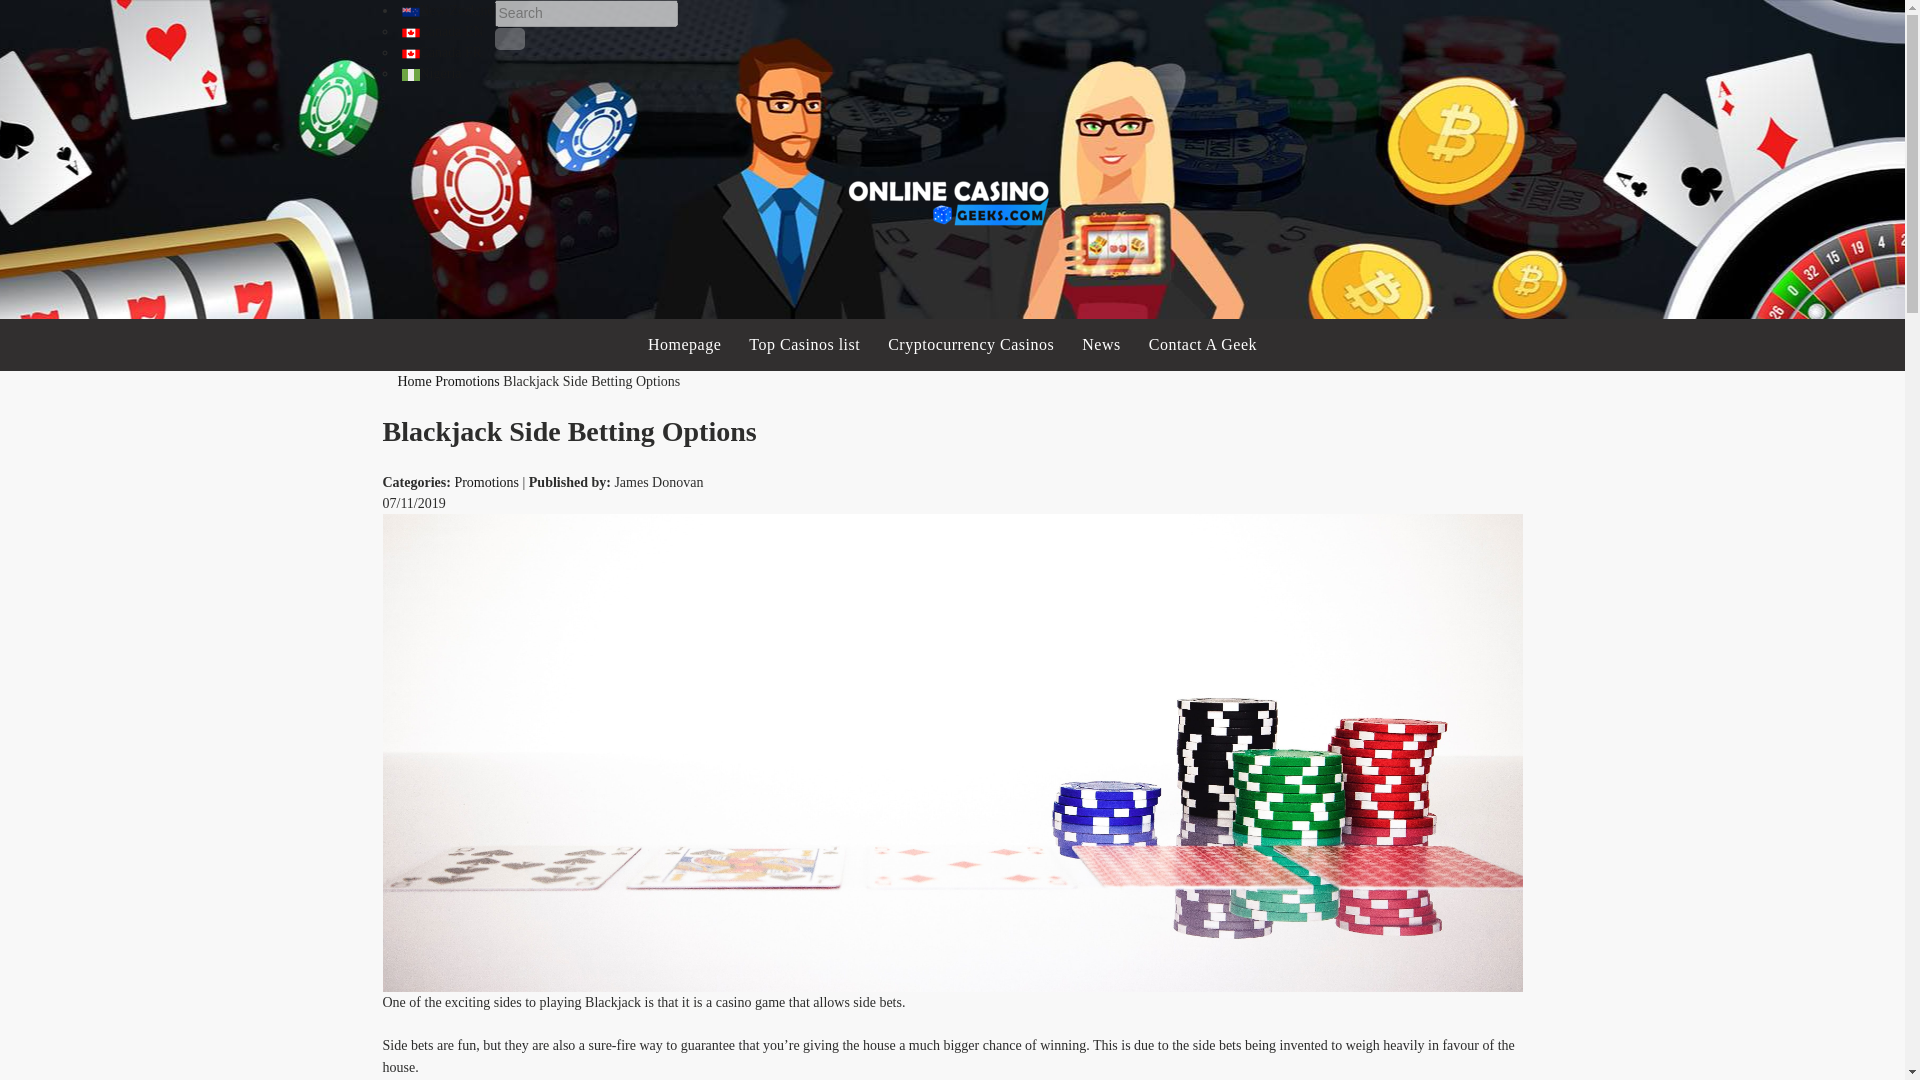 This screenshot has width=1920, height=1080. I want to click on Promotions, so click(486, 482).